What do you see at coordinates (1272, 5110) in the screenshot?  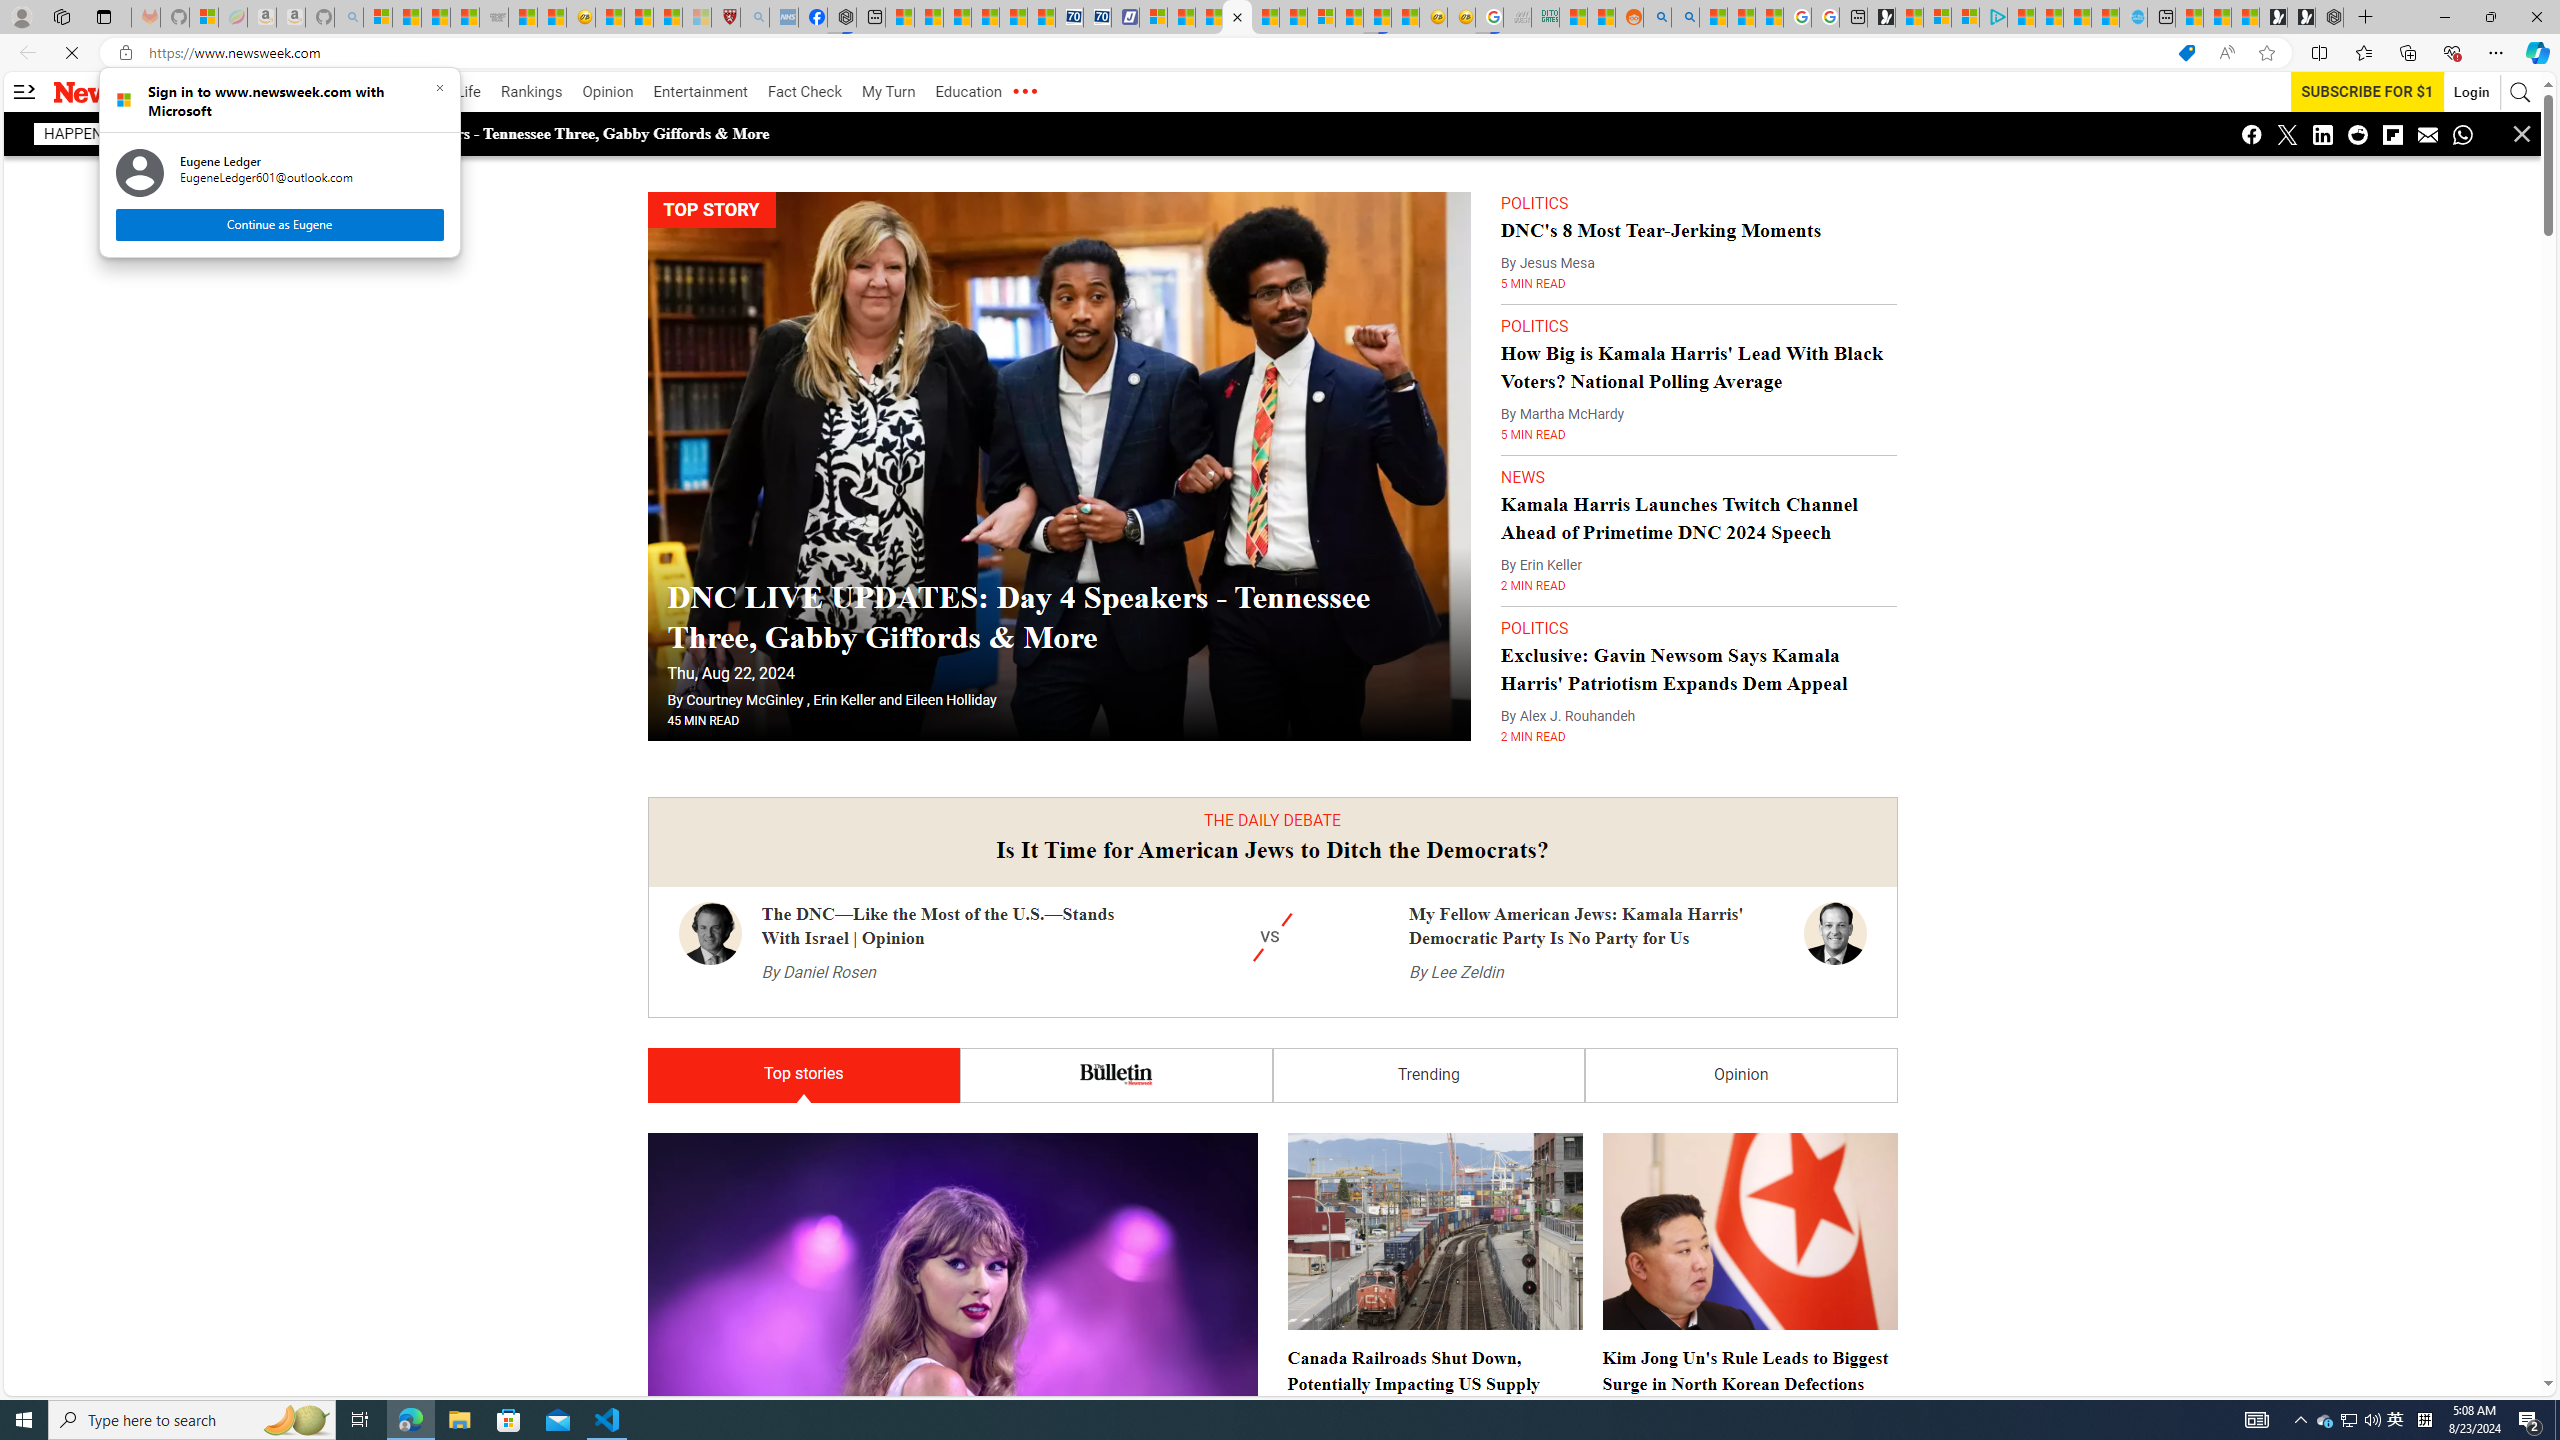 I see `Tim Walz's Son Gus Gets Emotional During Dad's DNC Speech` at bounding box center [1272, 5110].